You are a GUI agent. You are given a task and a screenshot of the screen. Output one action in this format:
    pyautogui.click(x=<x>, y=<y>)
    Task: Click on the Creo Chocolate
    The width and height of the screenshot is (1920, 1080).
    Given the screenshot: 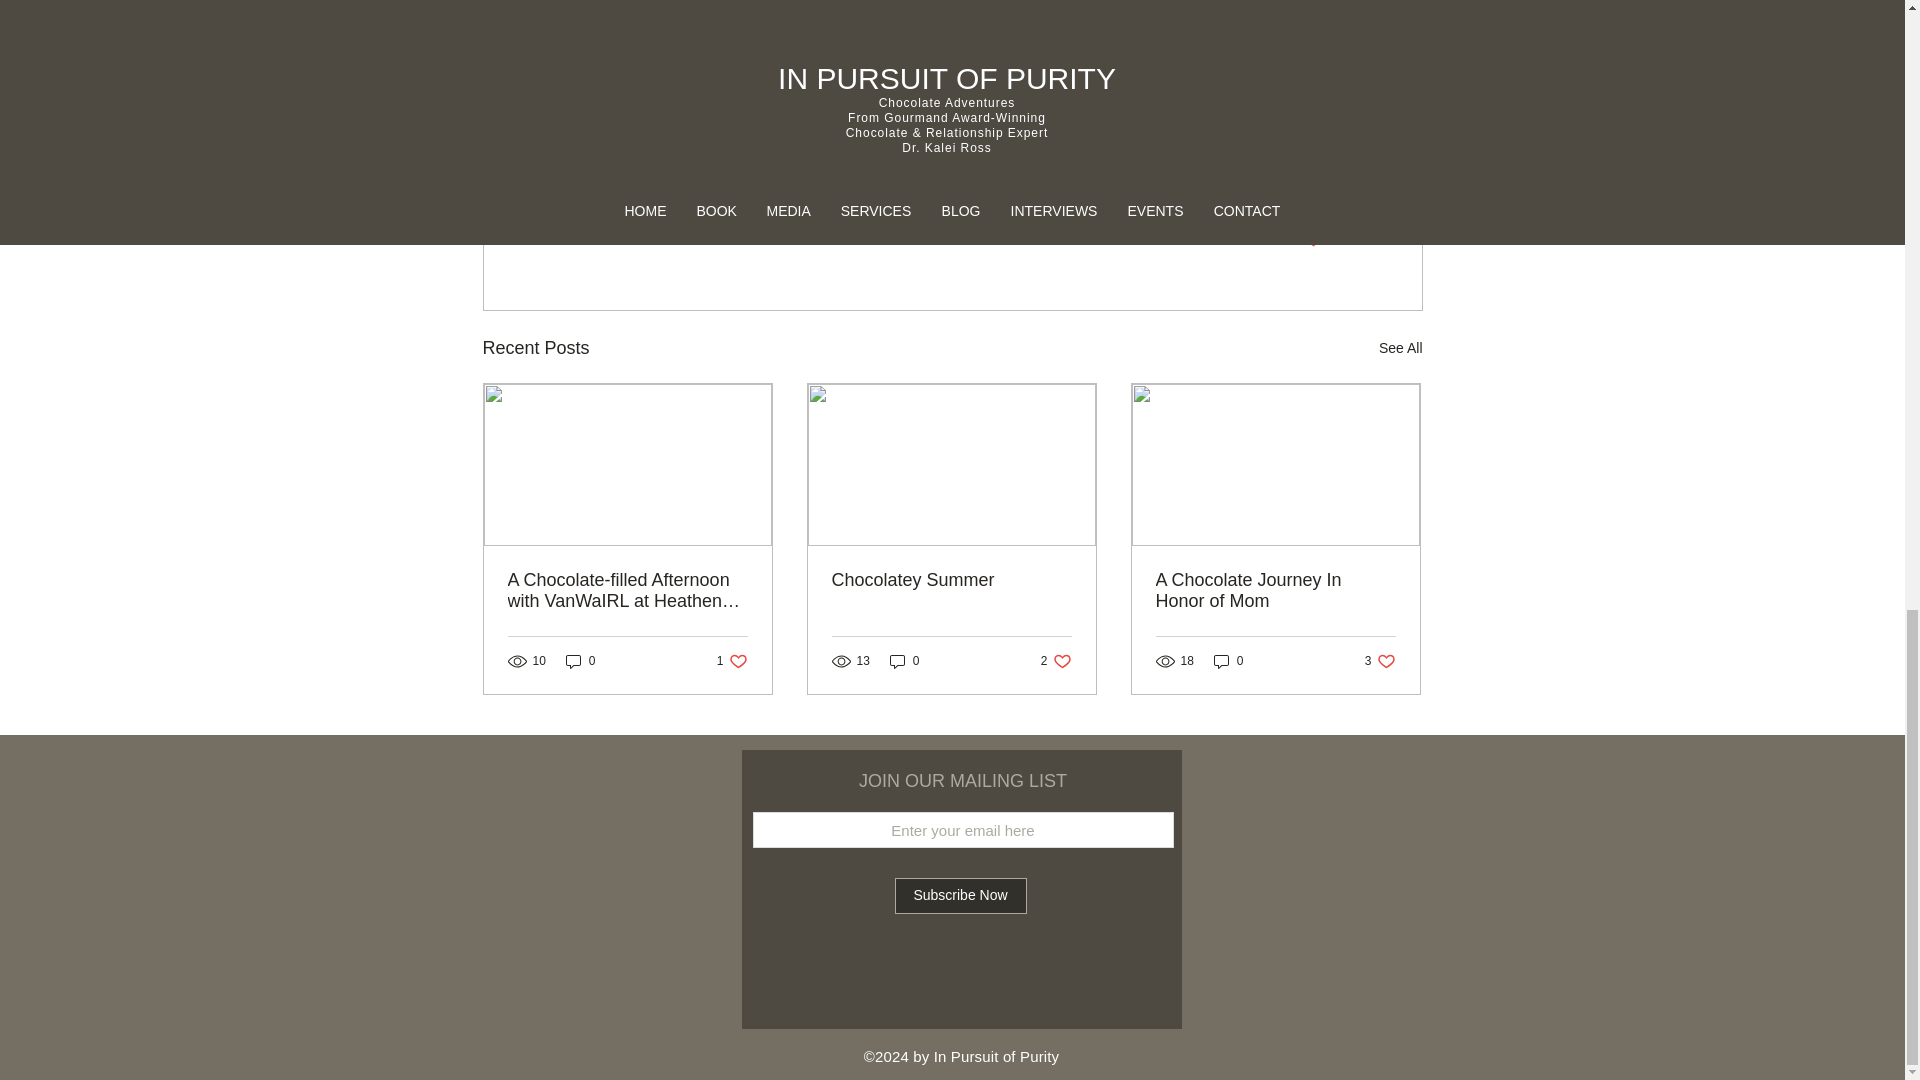 What is the action you would take?
    pyautogui.click(x=986, y=66)
    